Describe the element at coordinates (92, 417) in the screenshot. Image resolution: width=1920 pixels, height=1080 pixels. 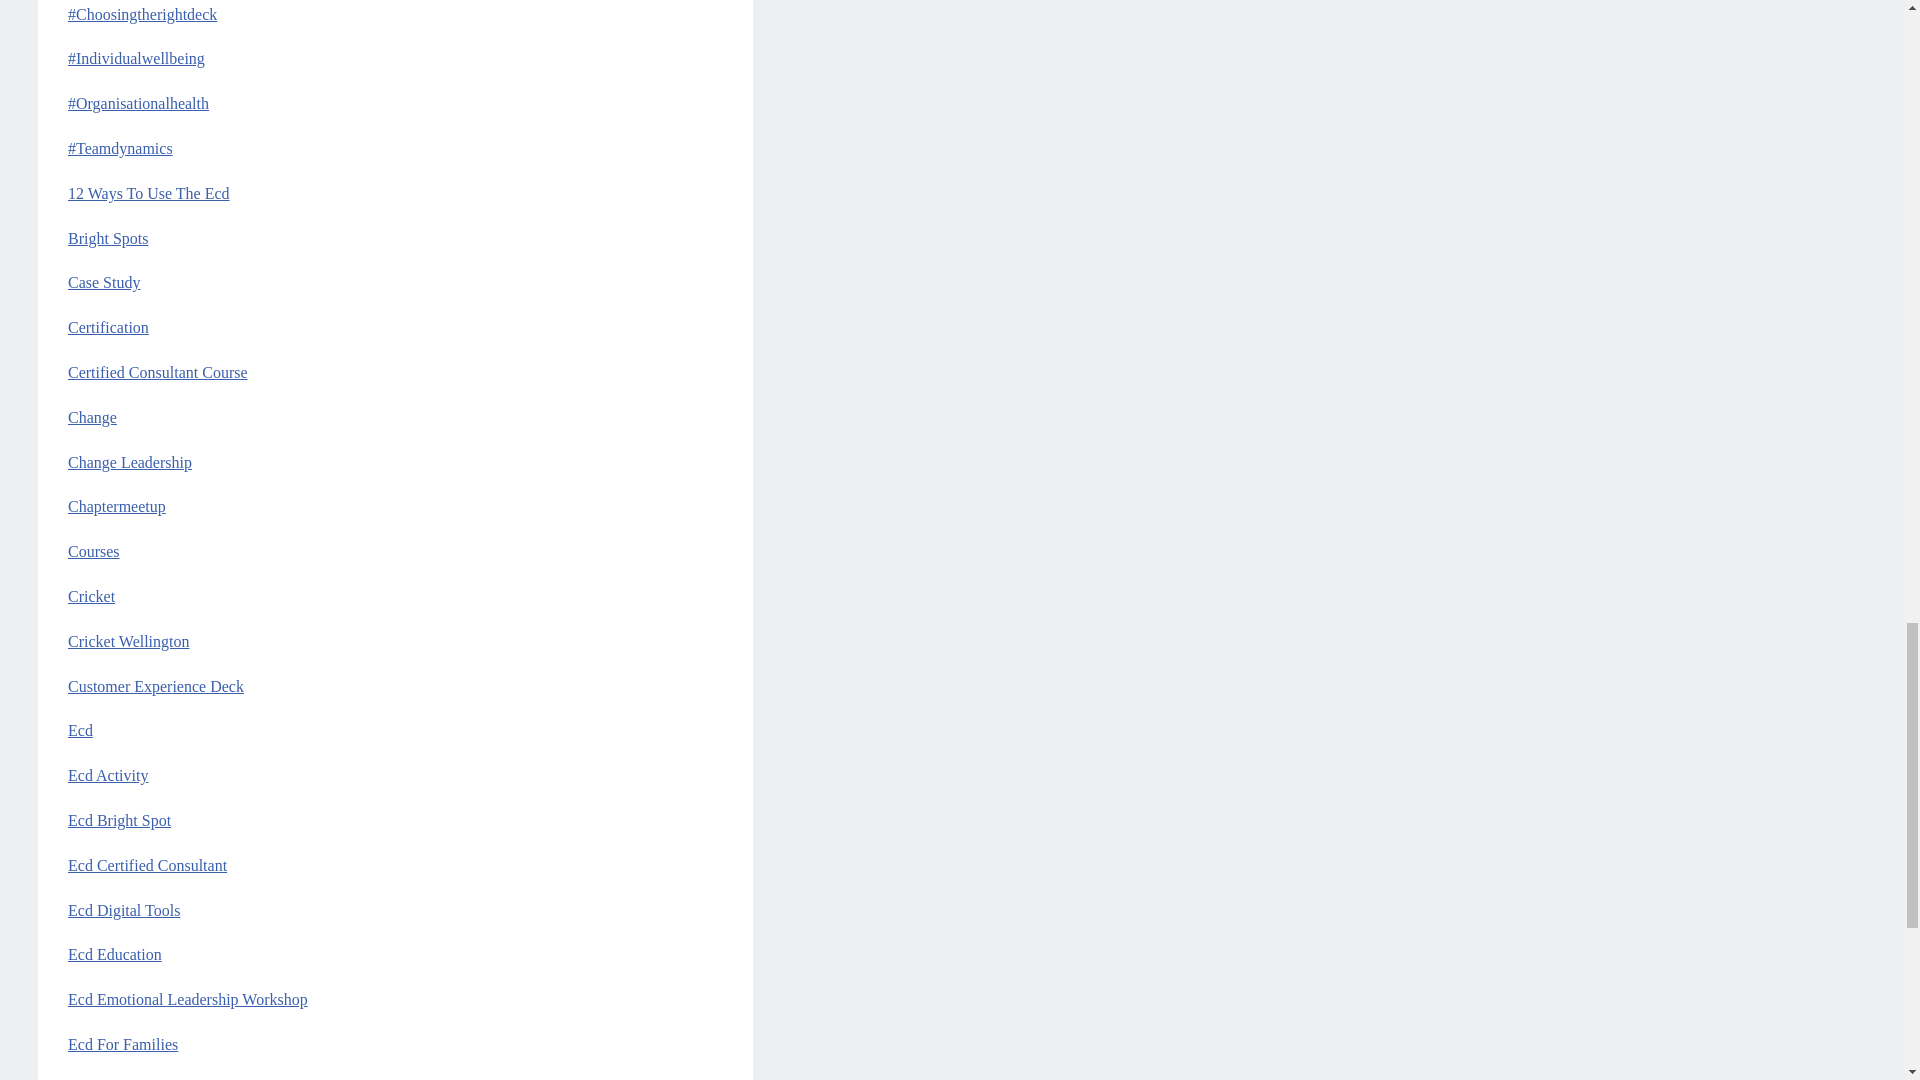
I see `Change` at that location.